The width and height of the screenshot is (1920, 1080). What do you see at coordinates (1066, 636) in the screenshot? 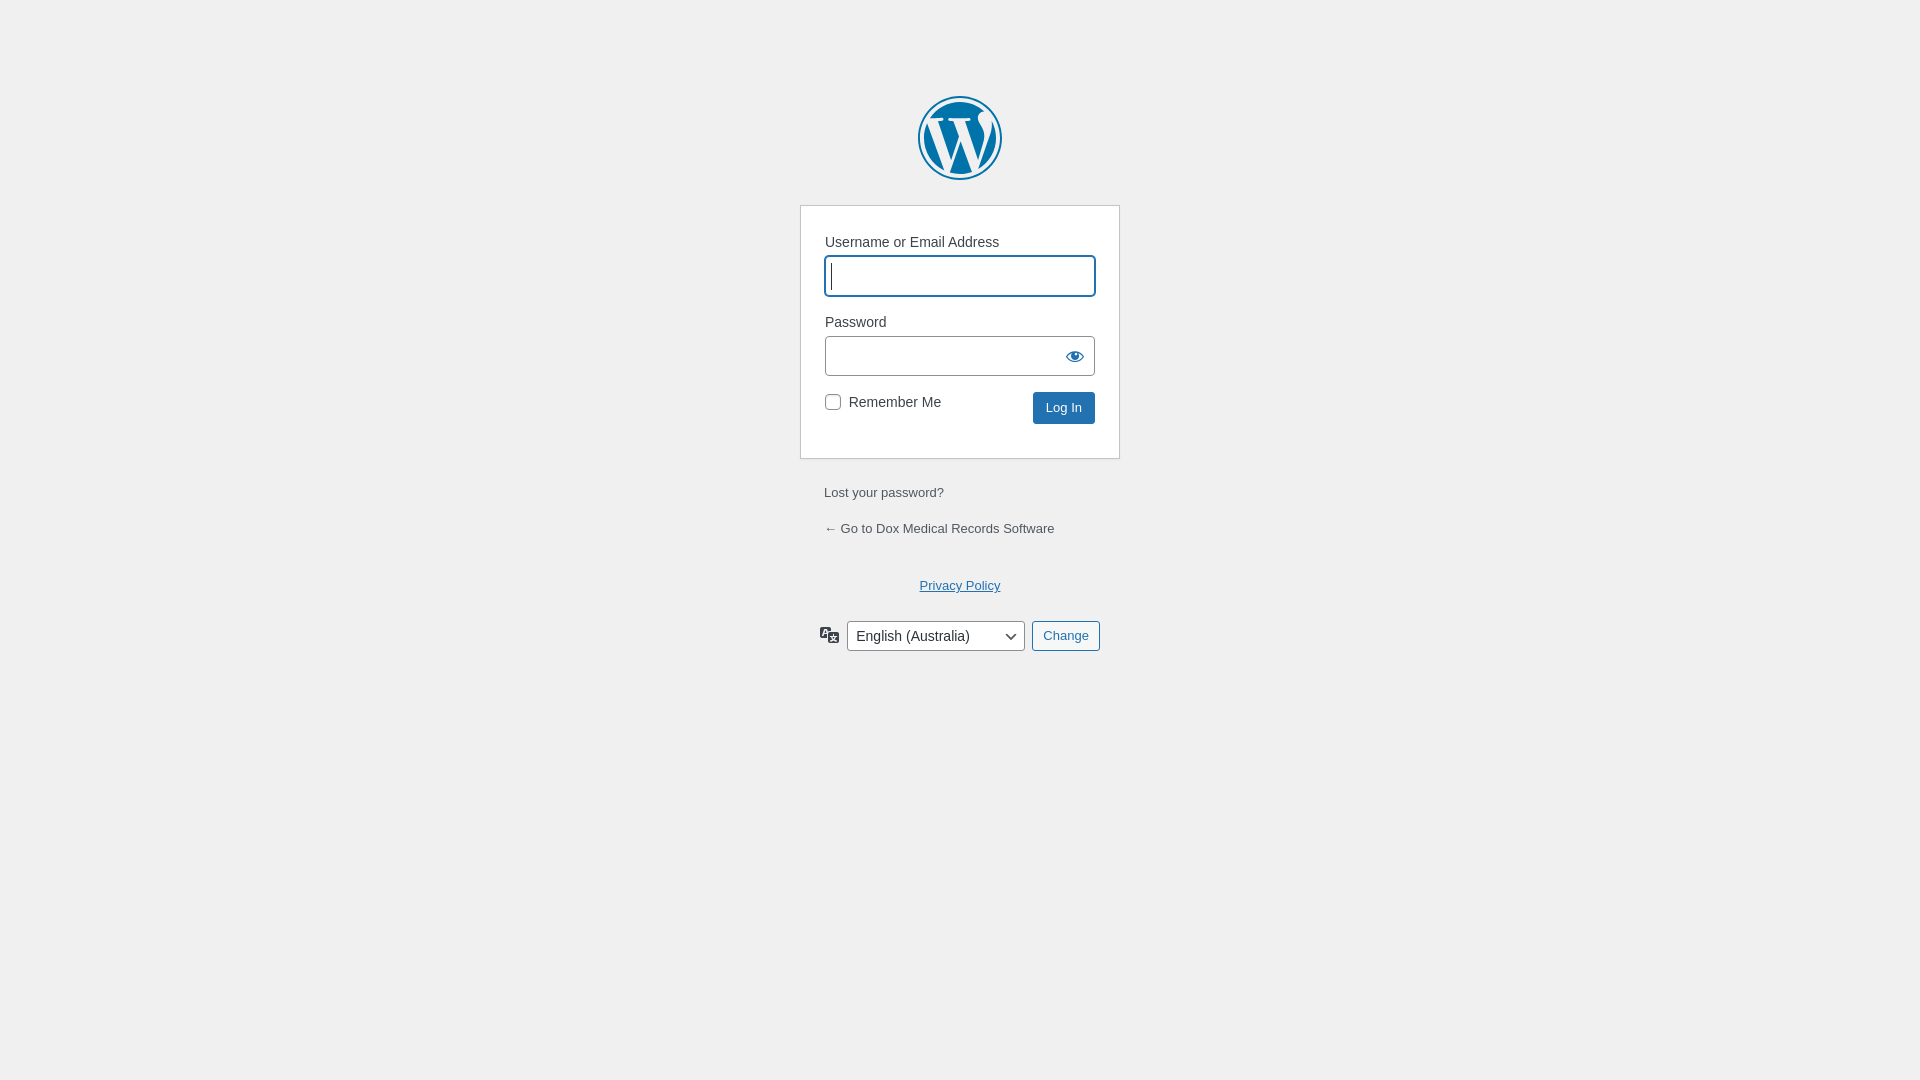
I see `Change` at bounding box center [1066, 636].